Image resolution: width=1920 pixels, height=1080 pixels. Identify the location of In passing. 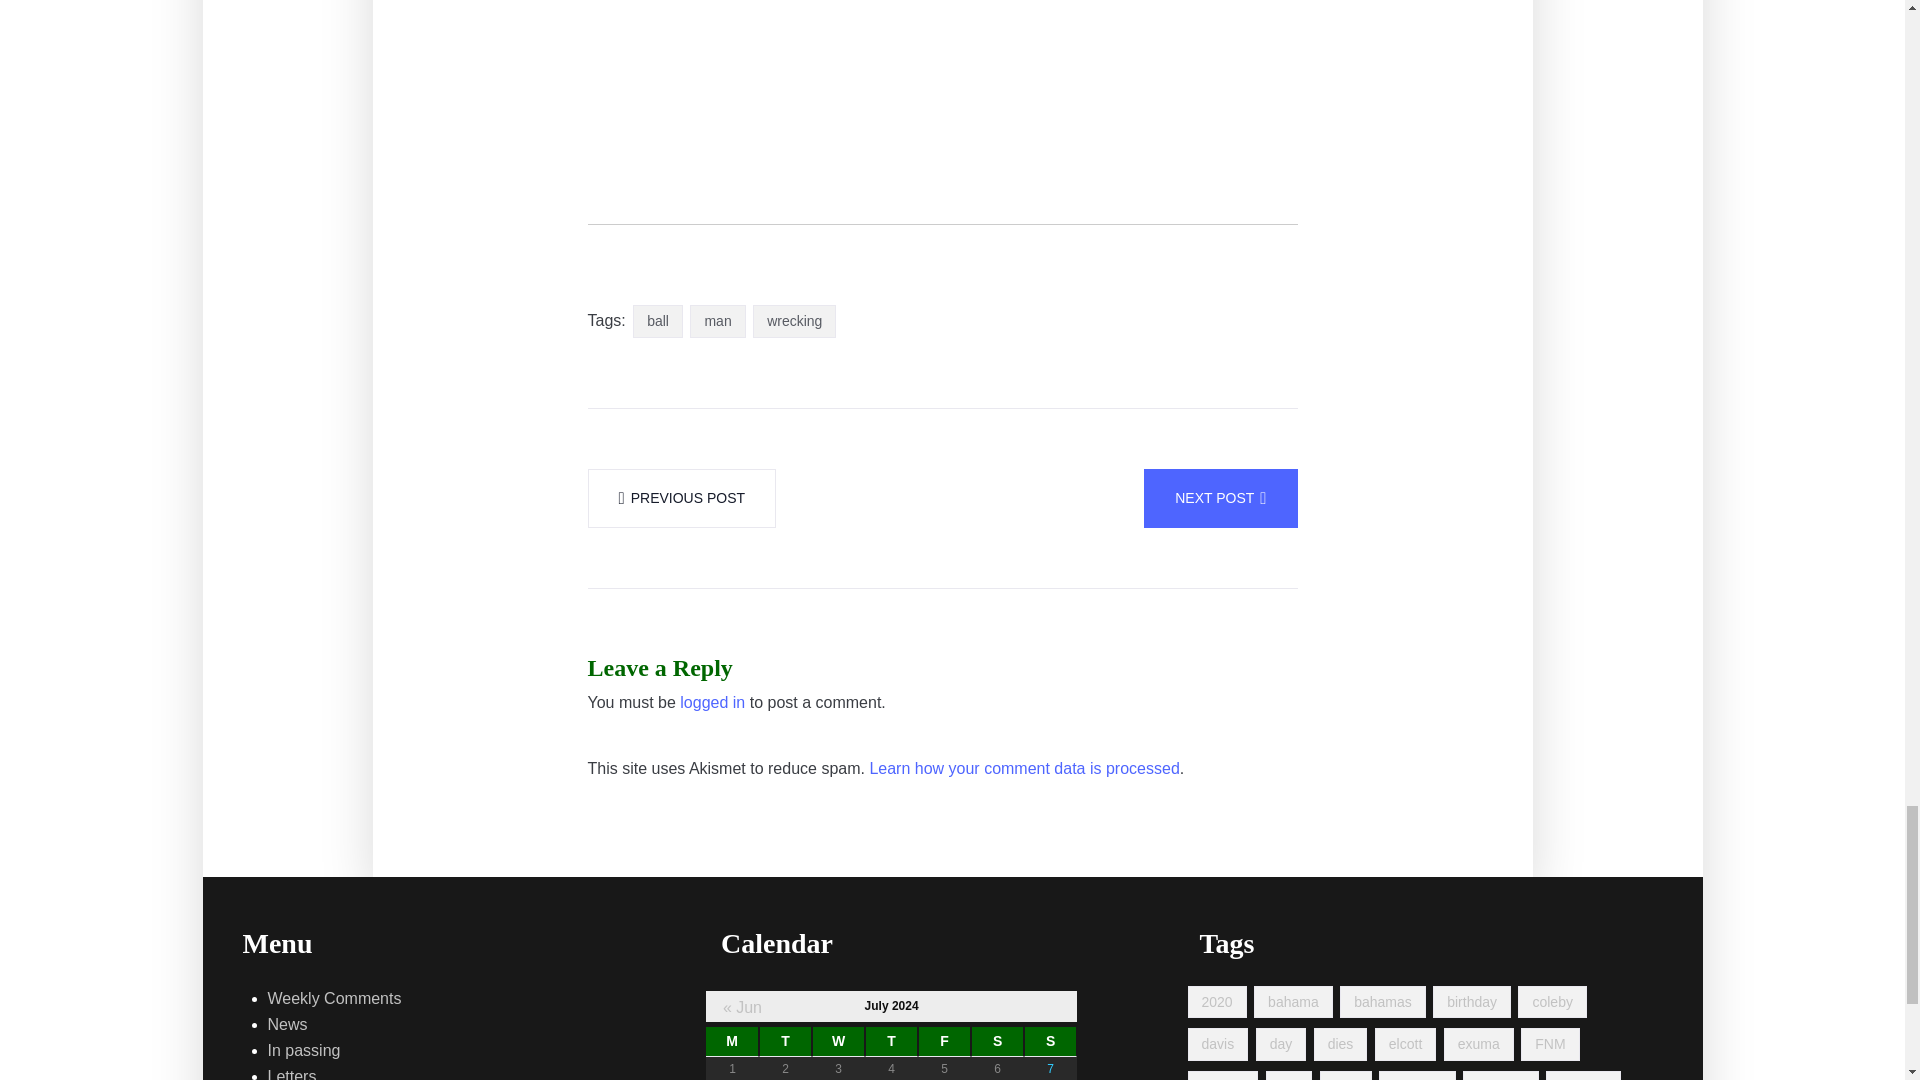
(304, 1050).